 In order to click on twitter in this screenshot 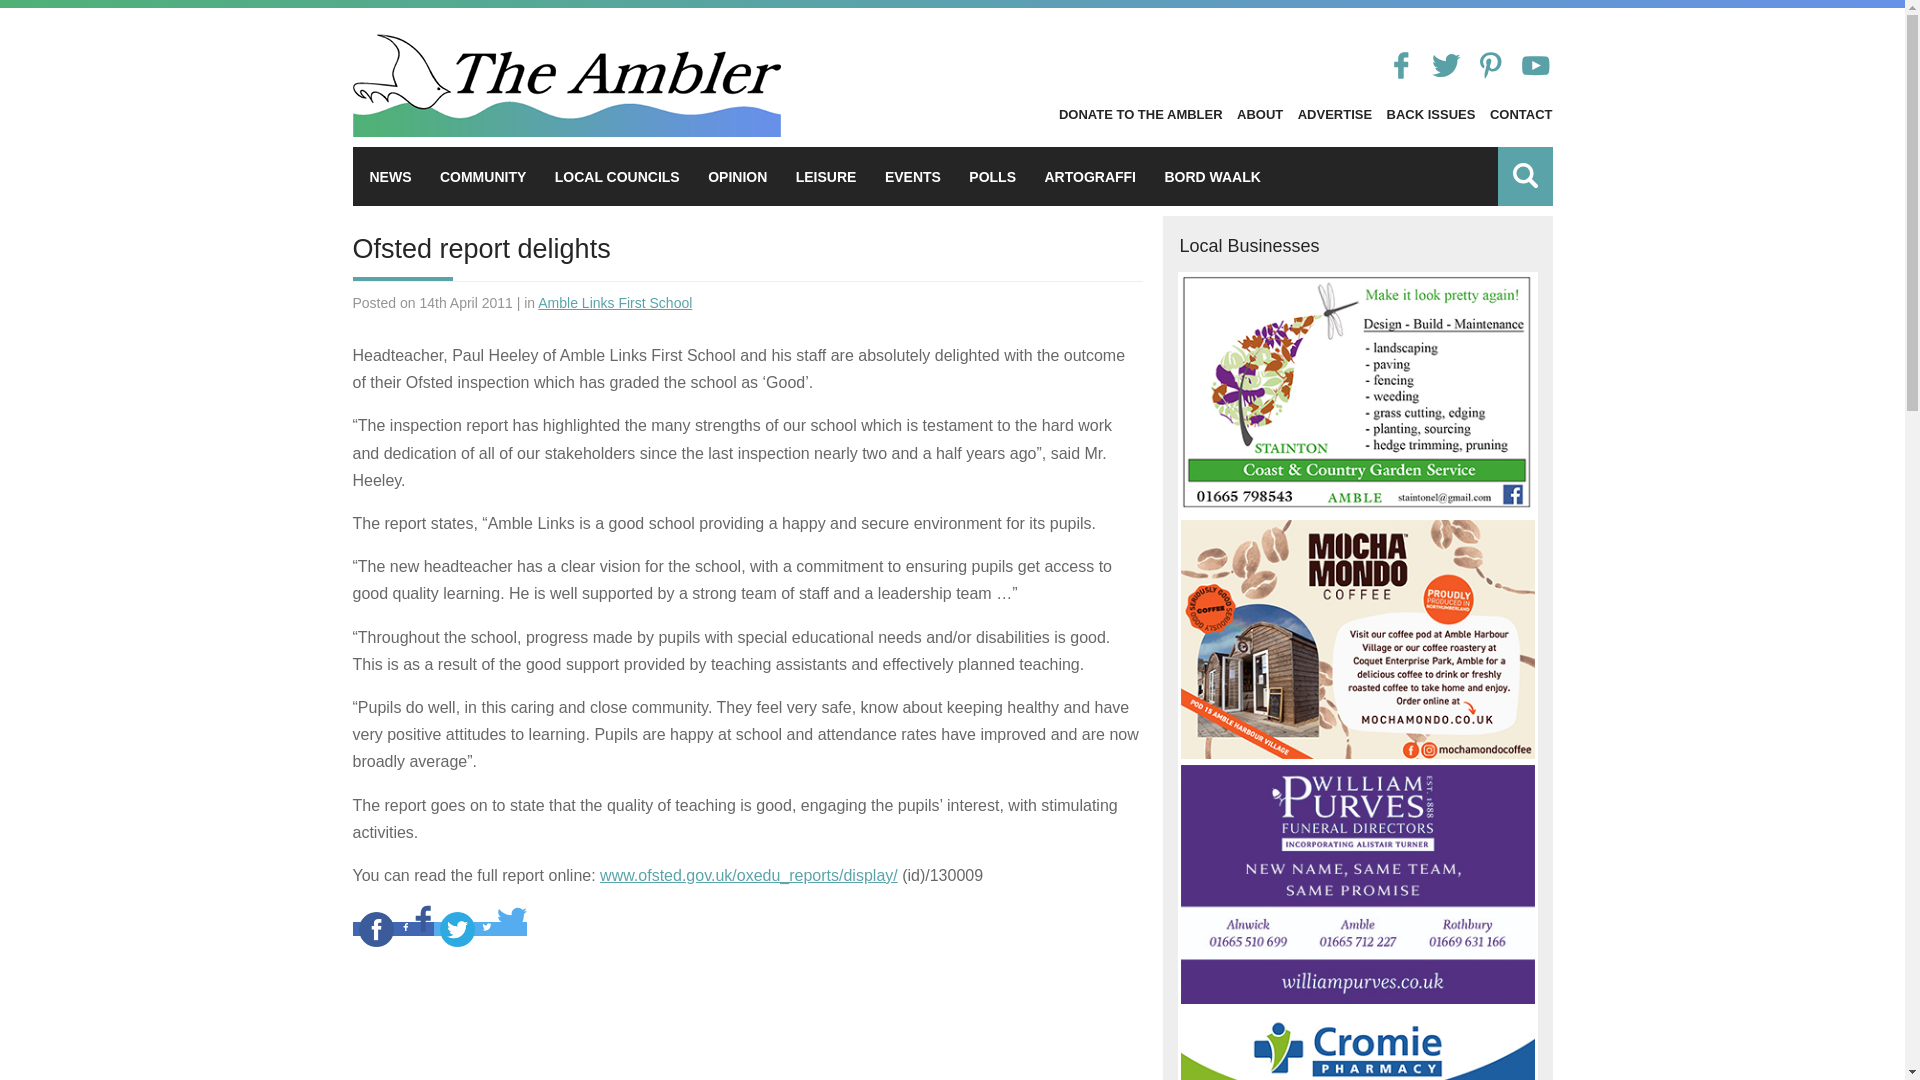, I will do `click(457, 929)`.